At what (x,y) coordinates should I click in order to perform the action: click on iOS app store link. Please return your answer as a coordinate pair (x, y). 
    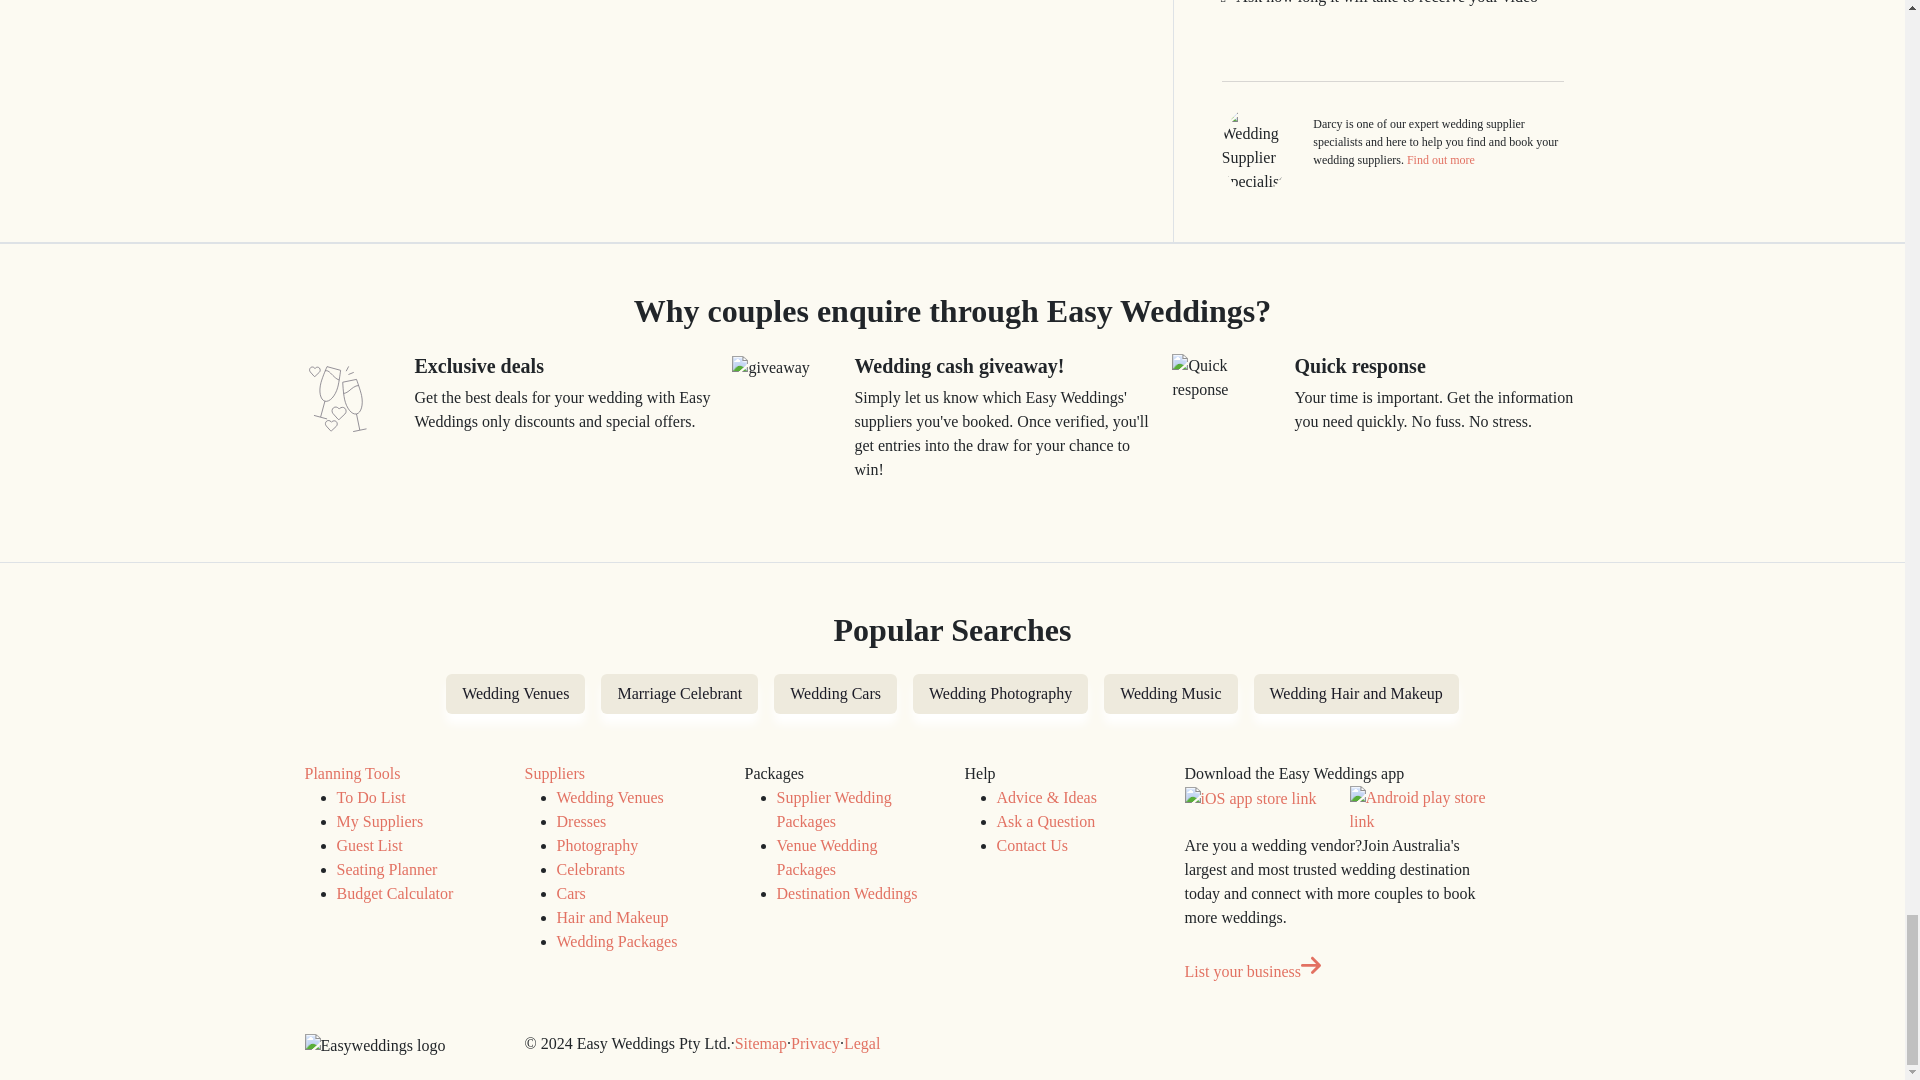
    Looking at the image, I should click on (1250, 799).